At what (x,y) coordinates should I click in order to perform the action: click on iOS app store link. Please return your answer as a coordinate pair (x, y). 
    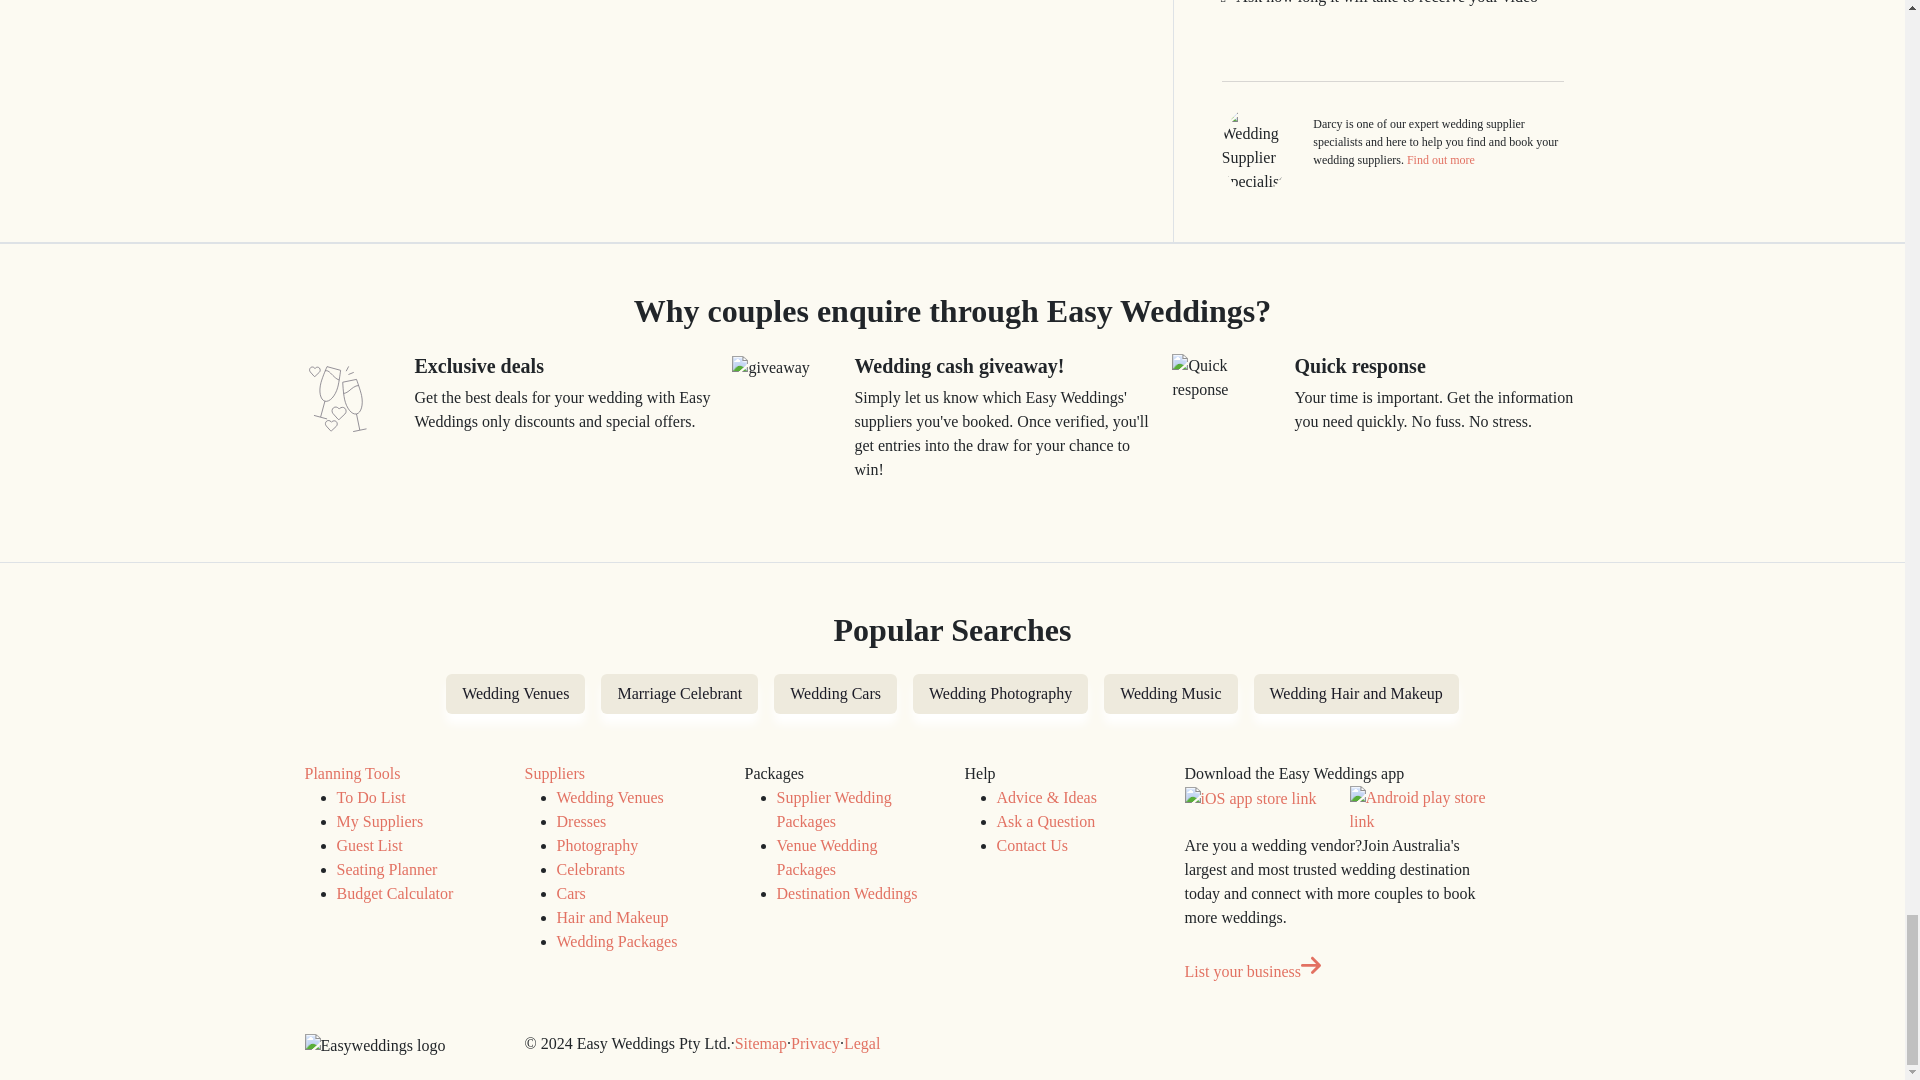
    Looking at the image, I should click on (1250, 799).